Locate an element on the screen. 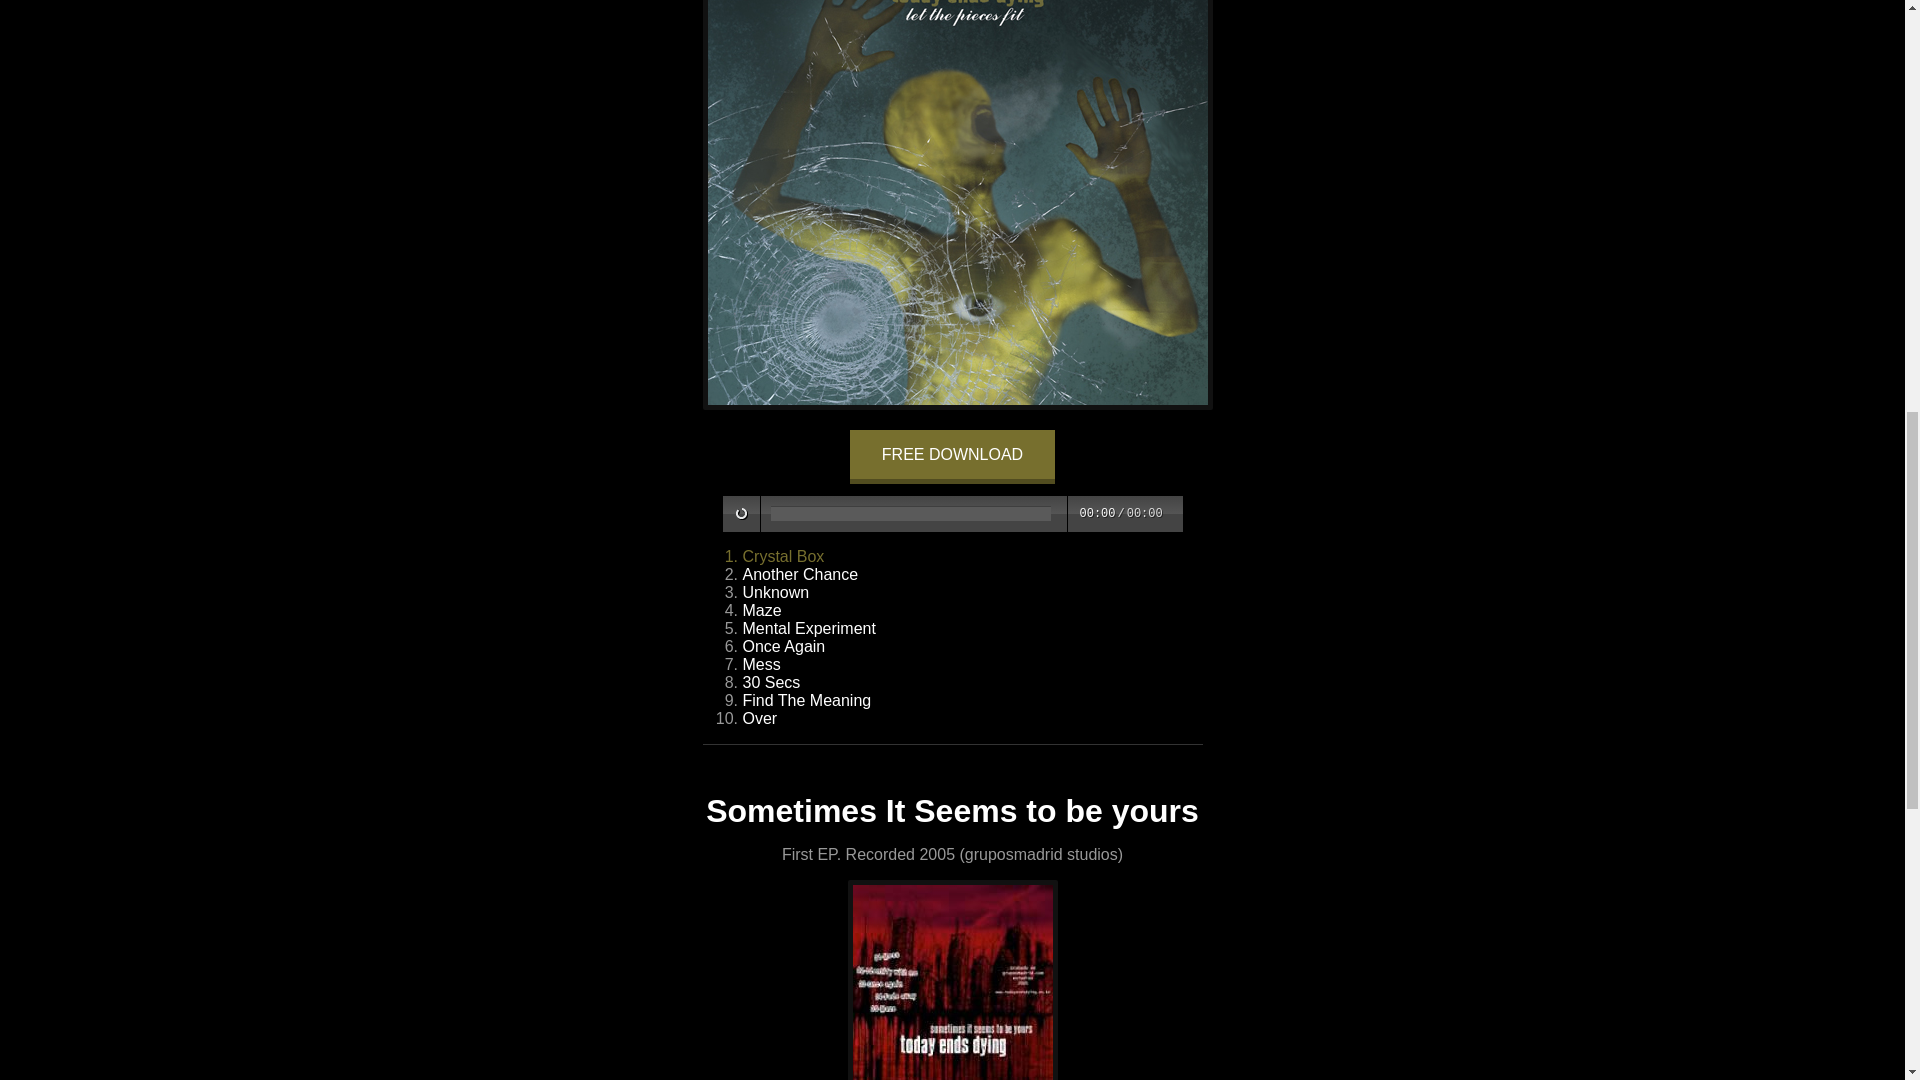  Another Chance is located at coordinates (800, 574).